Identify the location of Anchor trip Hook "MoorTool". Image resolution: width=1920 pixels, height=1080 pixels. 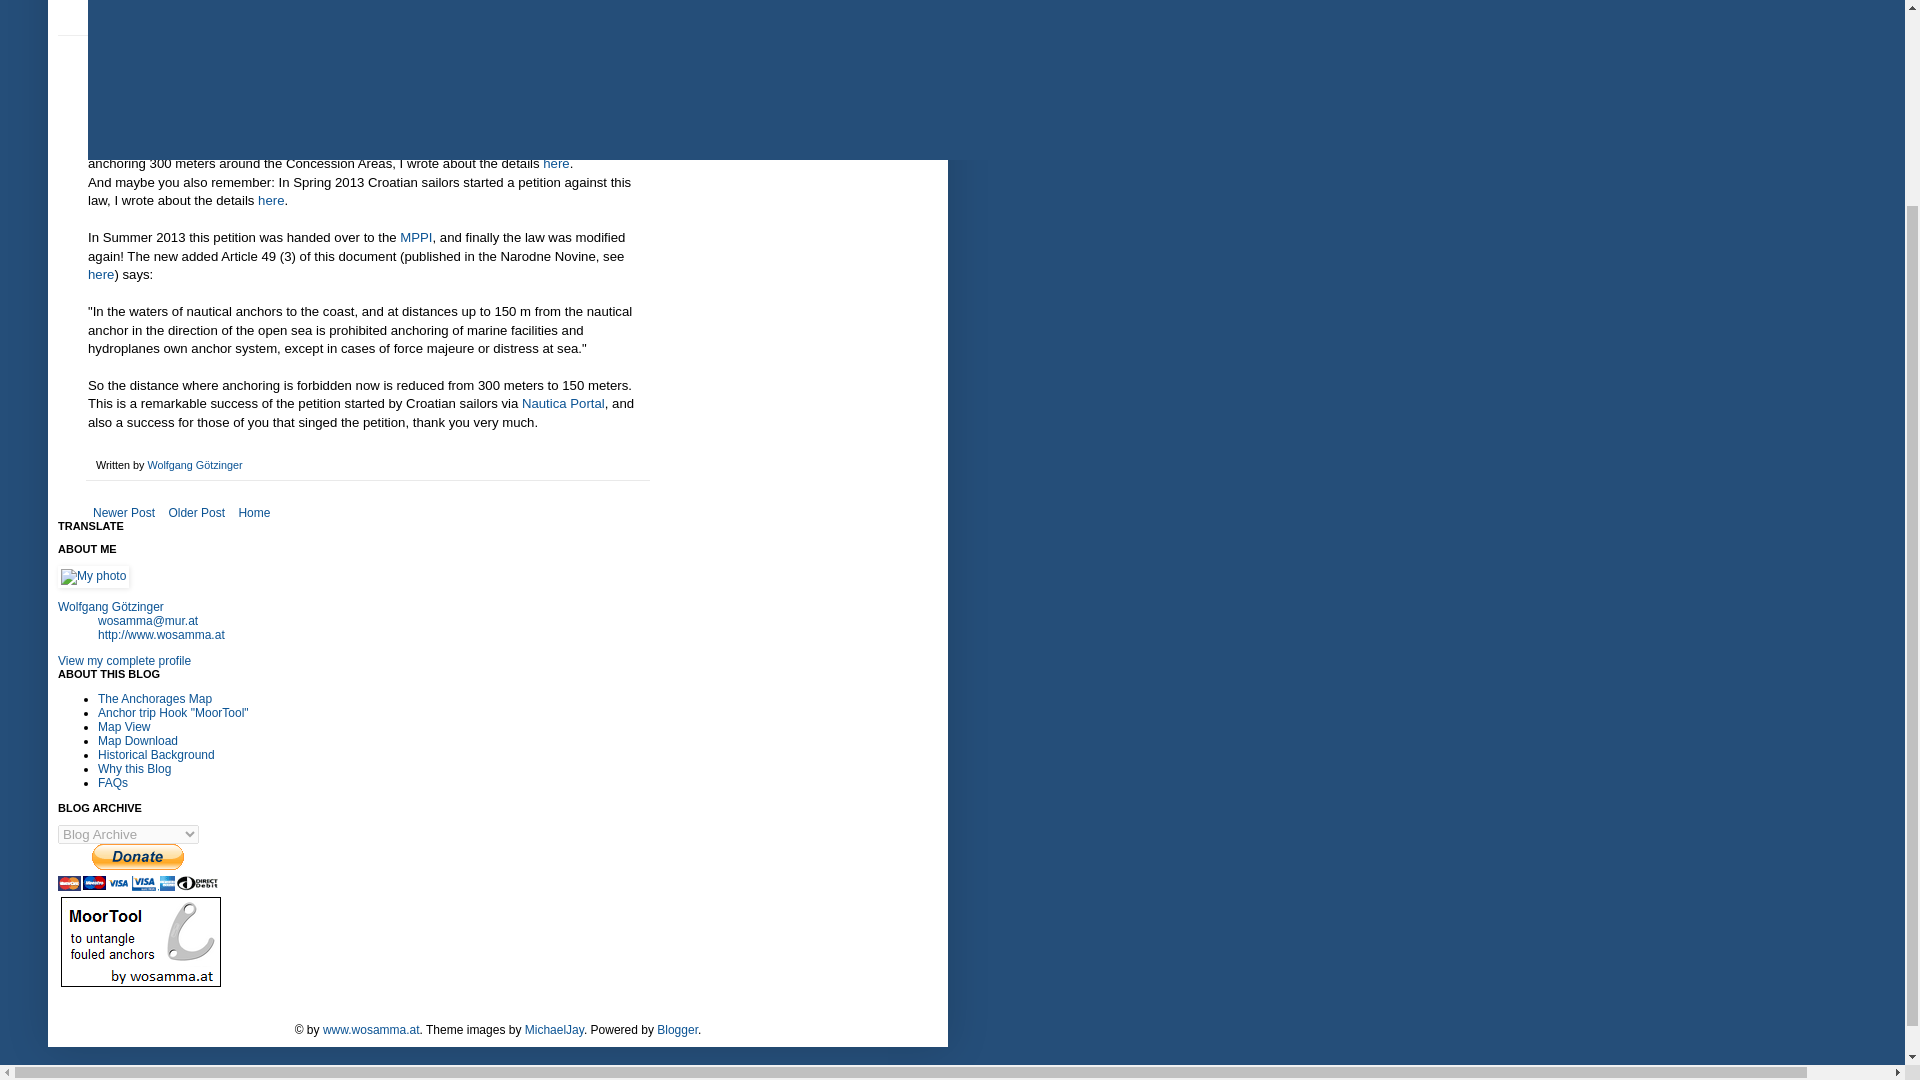
(173, 713).